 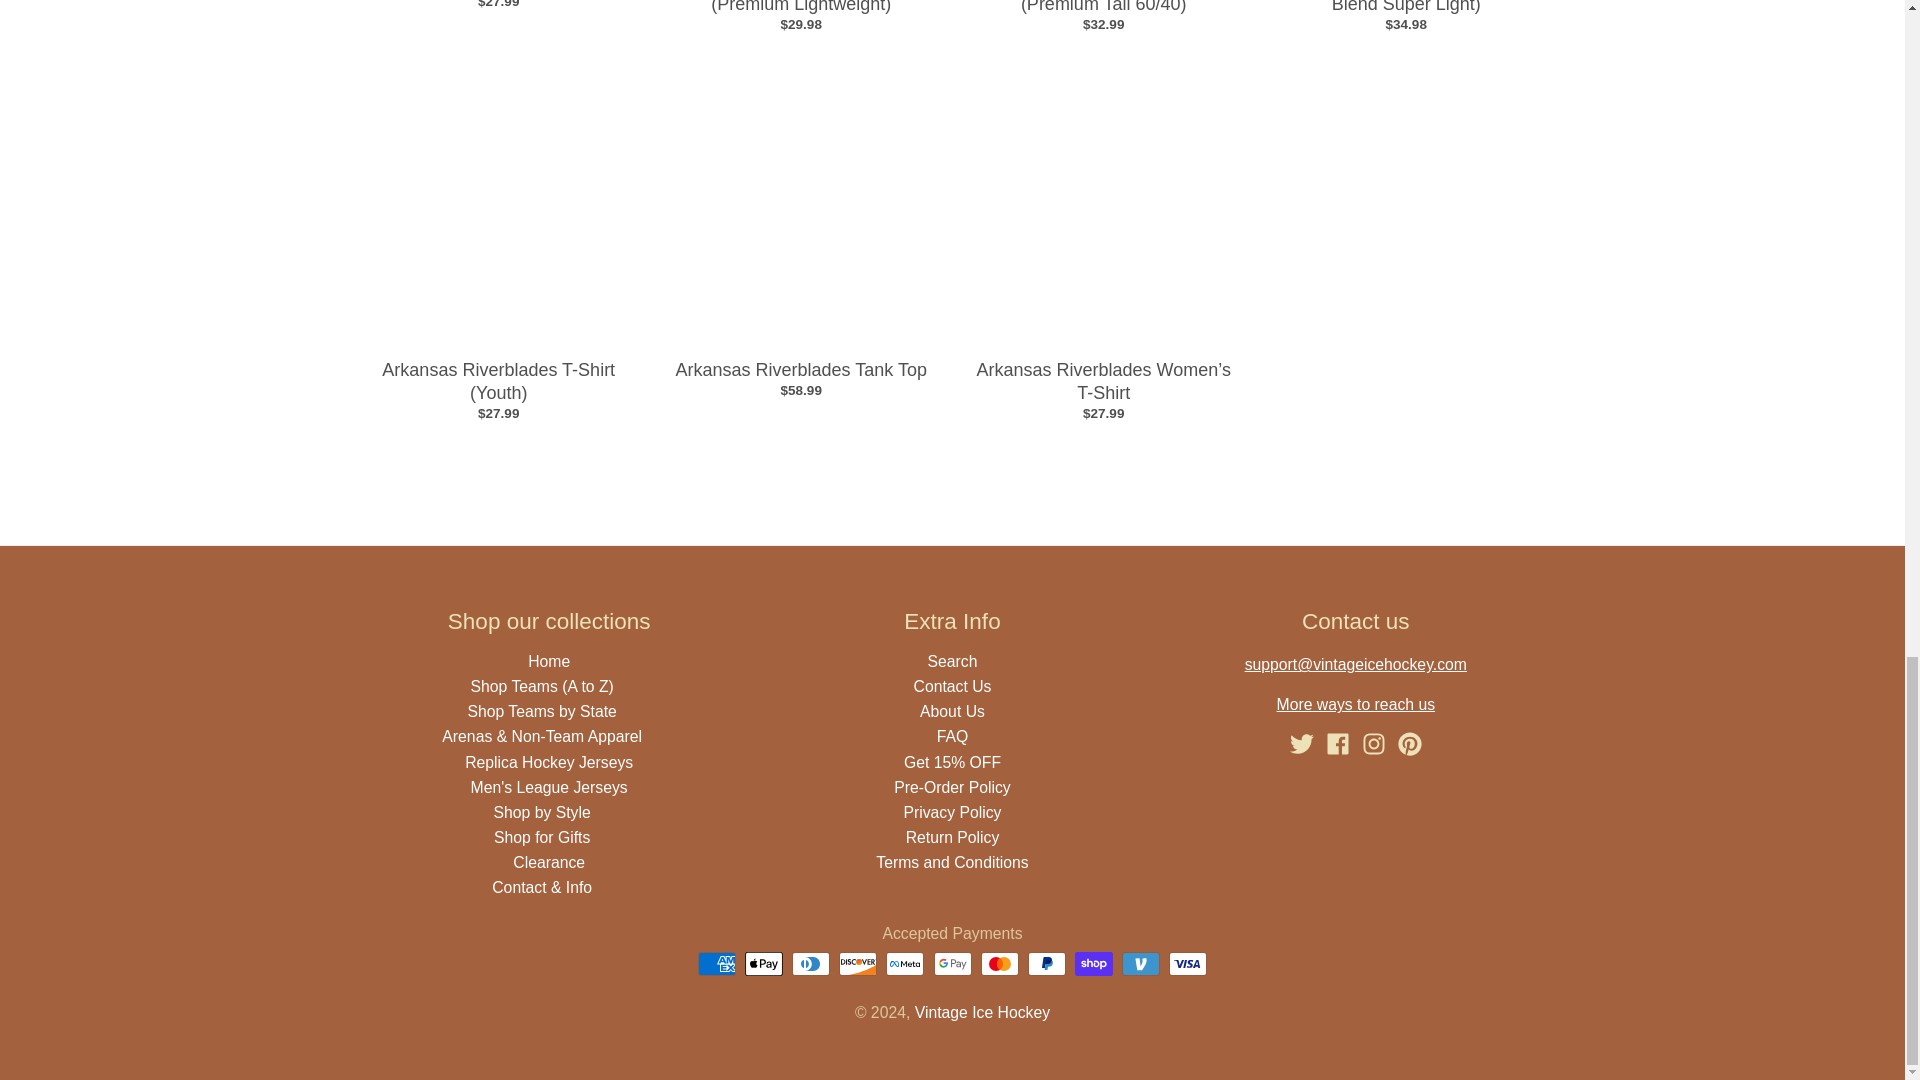 I want to click on Pinterest - Vintage Ice Hockey, so click(x=1410, y=744).